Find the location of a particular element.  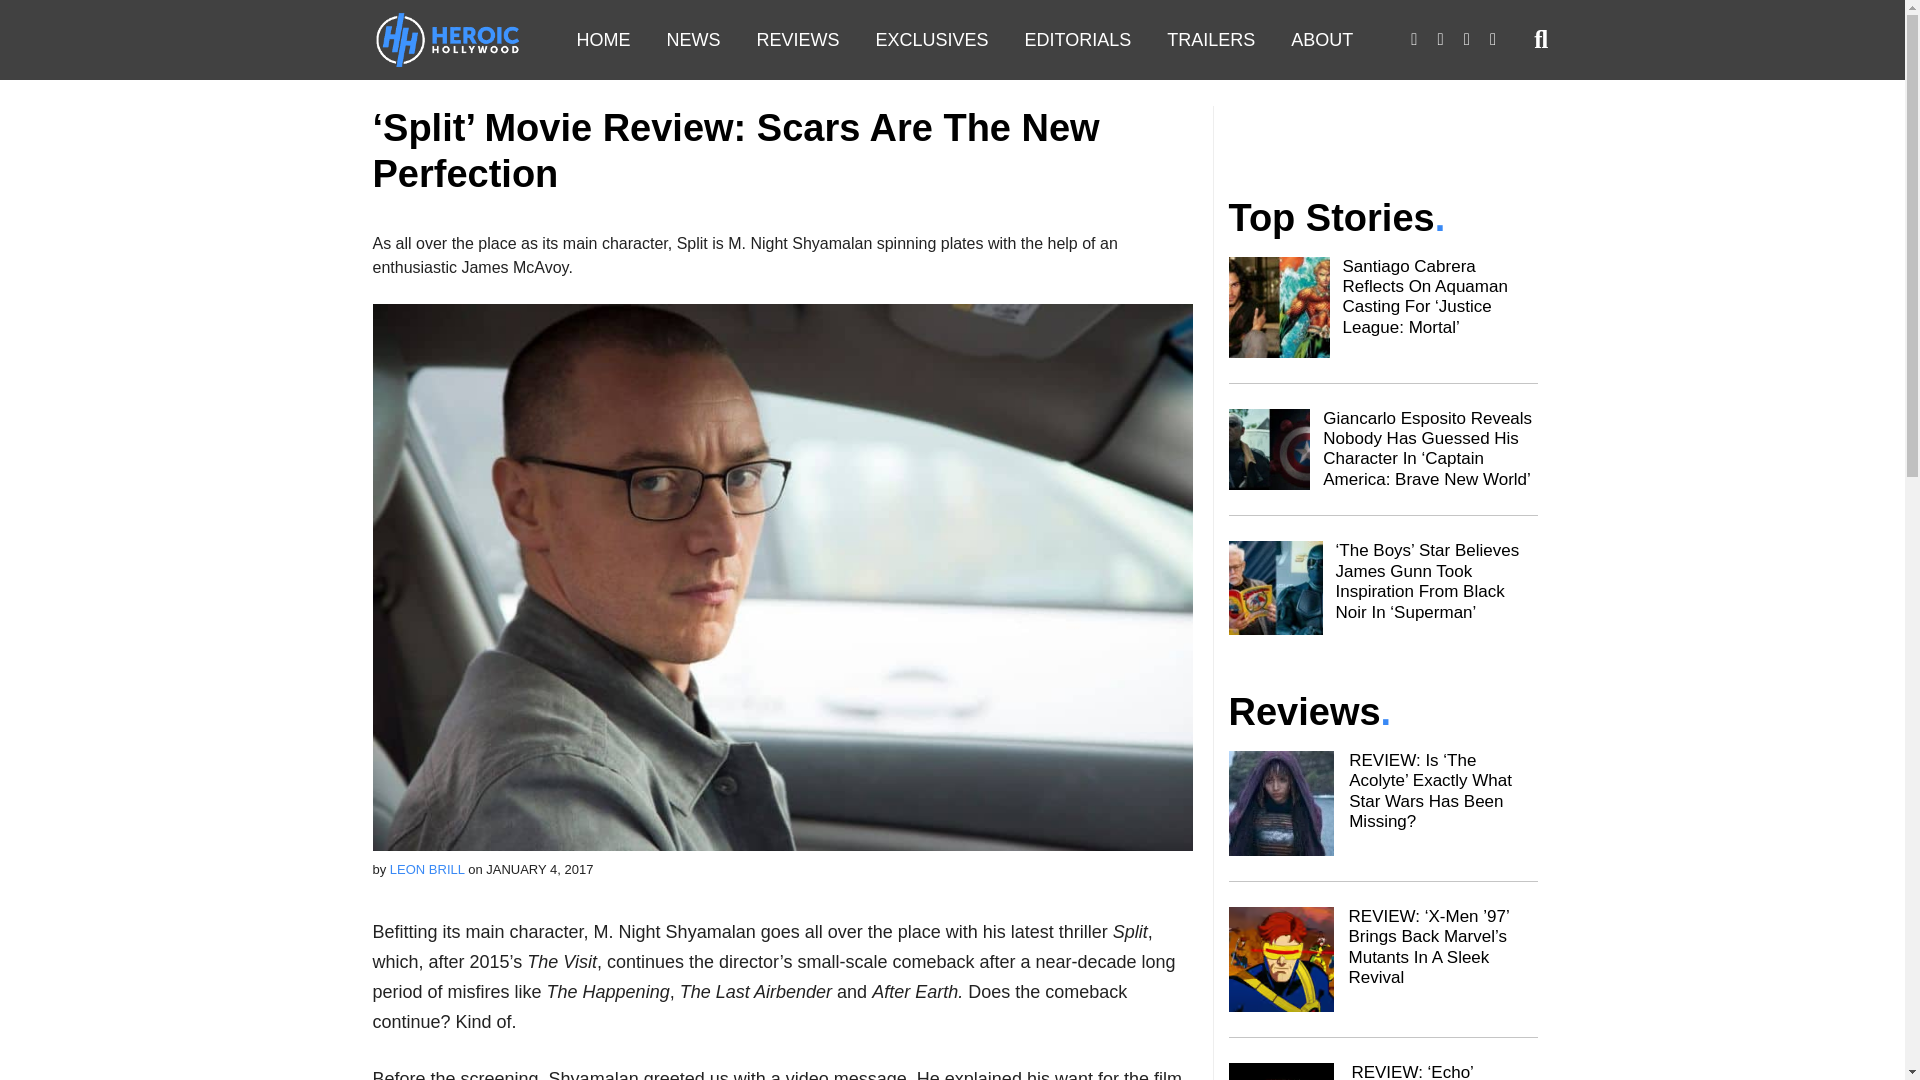

EXCLUSIVES is located at coordinates (932, 40).